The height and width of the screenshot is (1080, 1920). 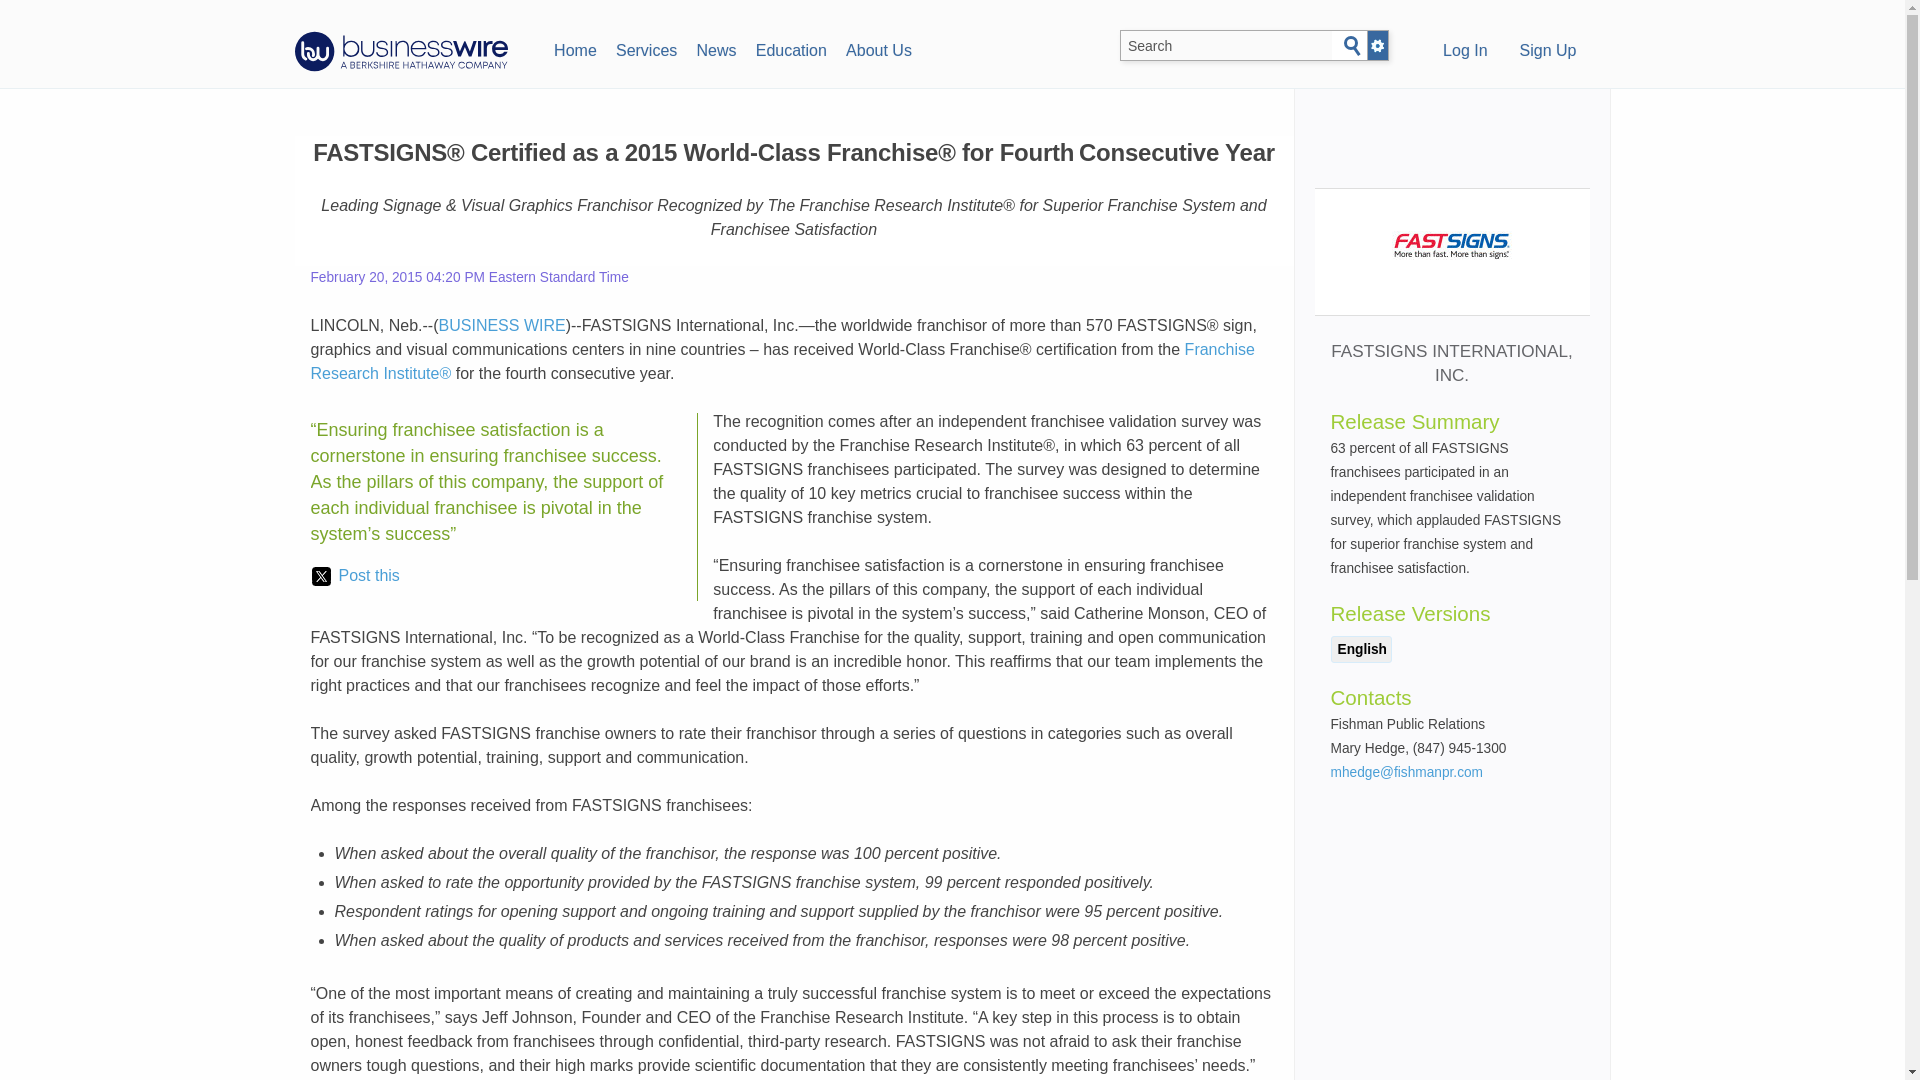 I want to click on Education, so click(x=790, y=48).